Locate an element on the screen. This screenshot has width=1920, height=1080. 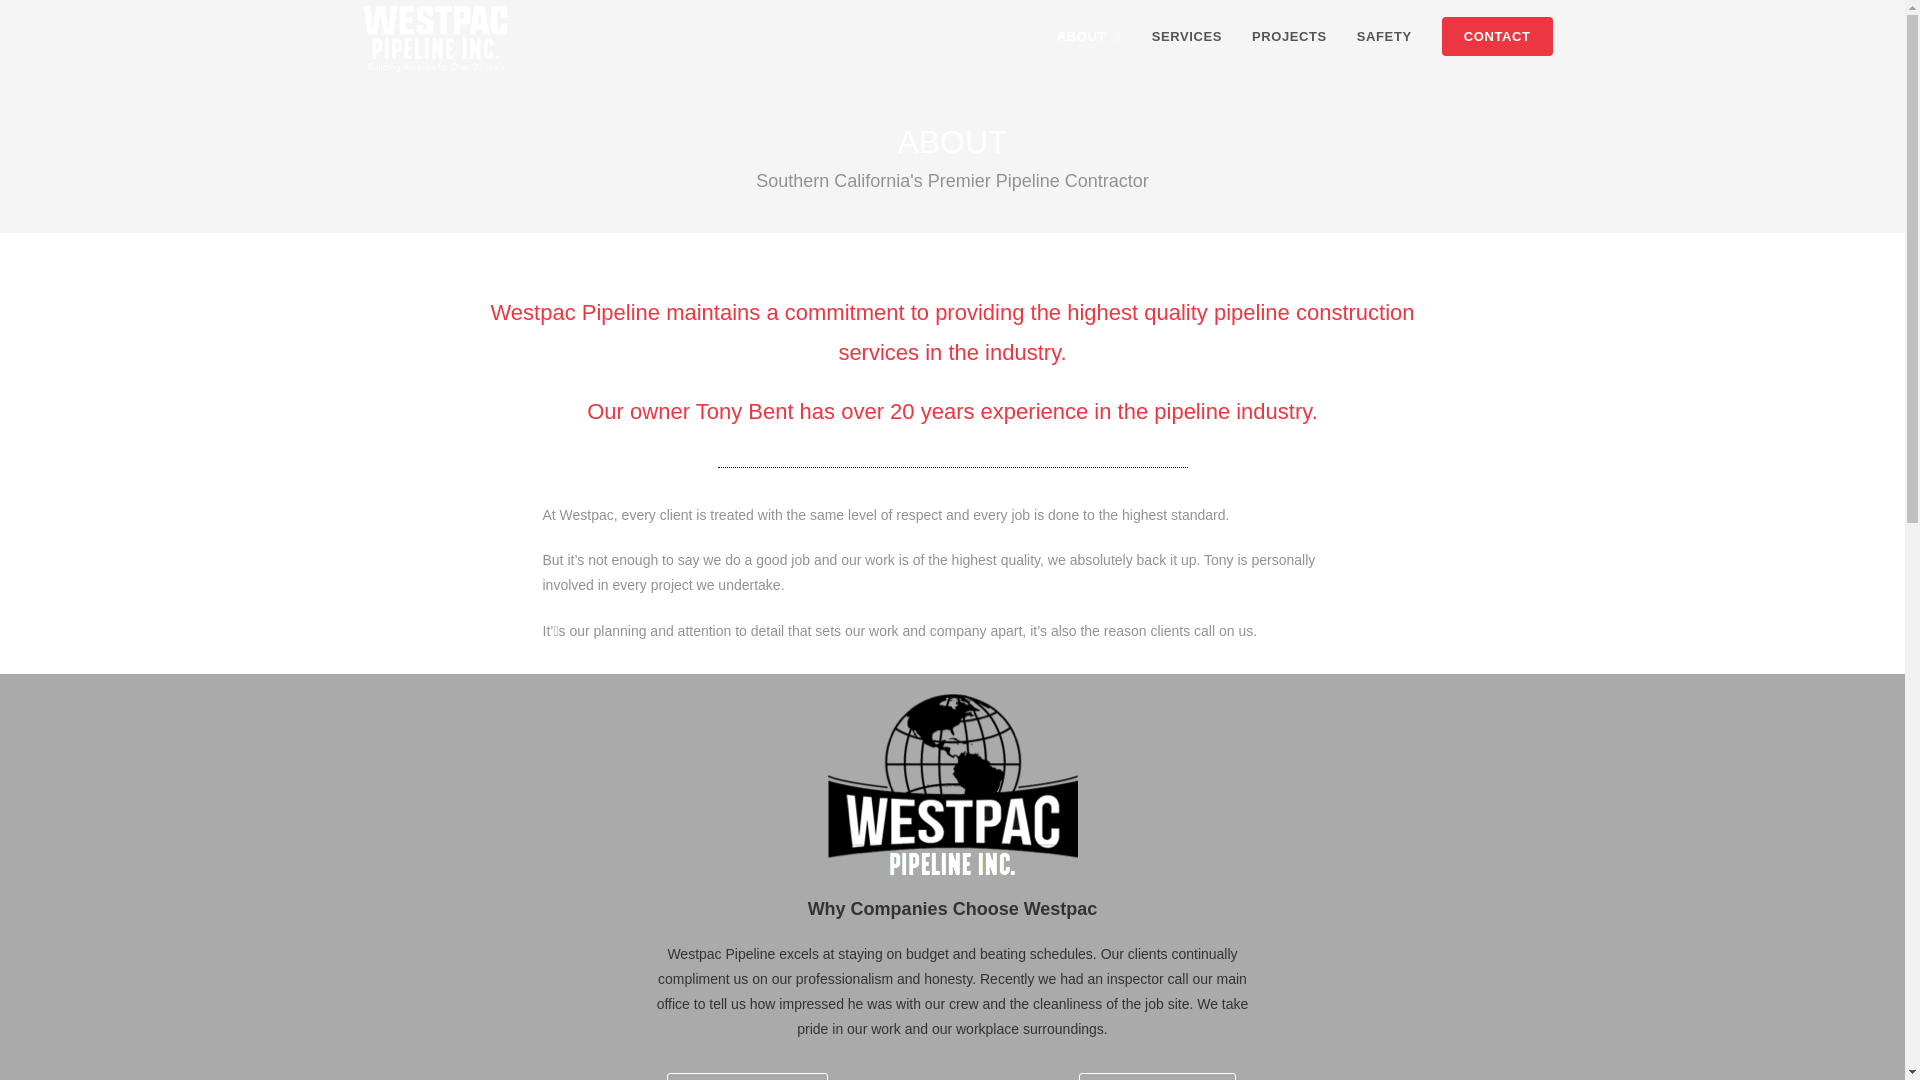
Review Services is located at coordinates (746, 1076).